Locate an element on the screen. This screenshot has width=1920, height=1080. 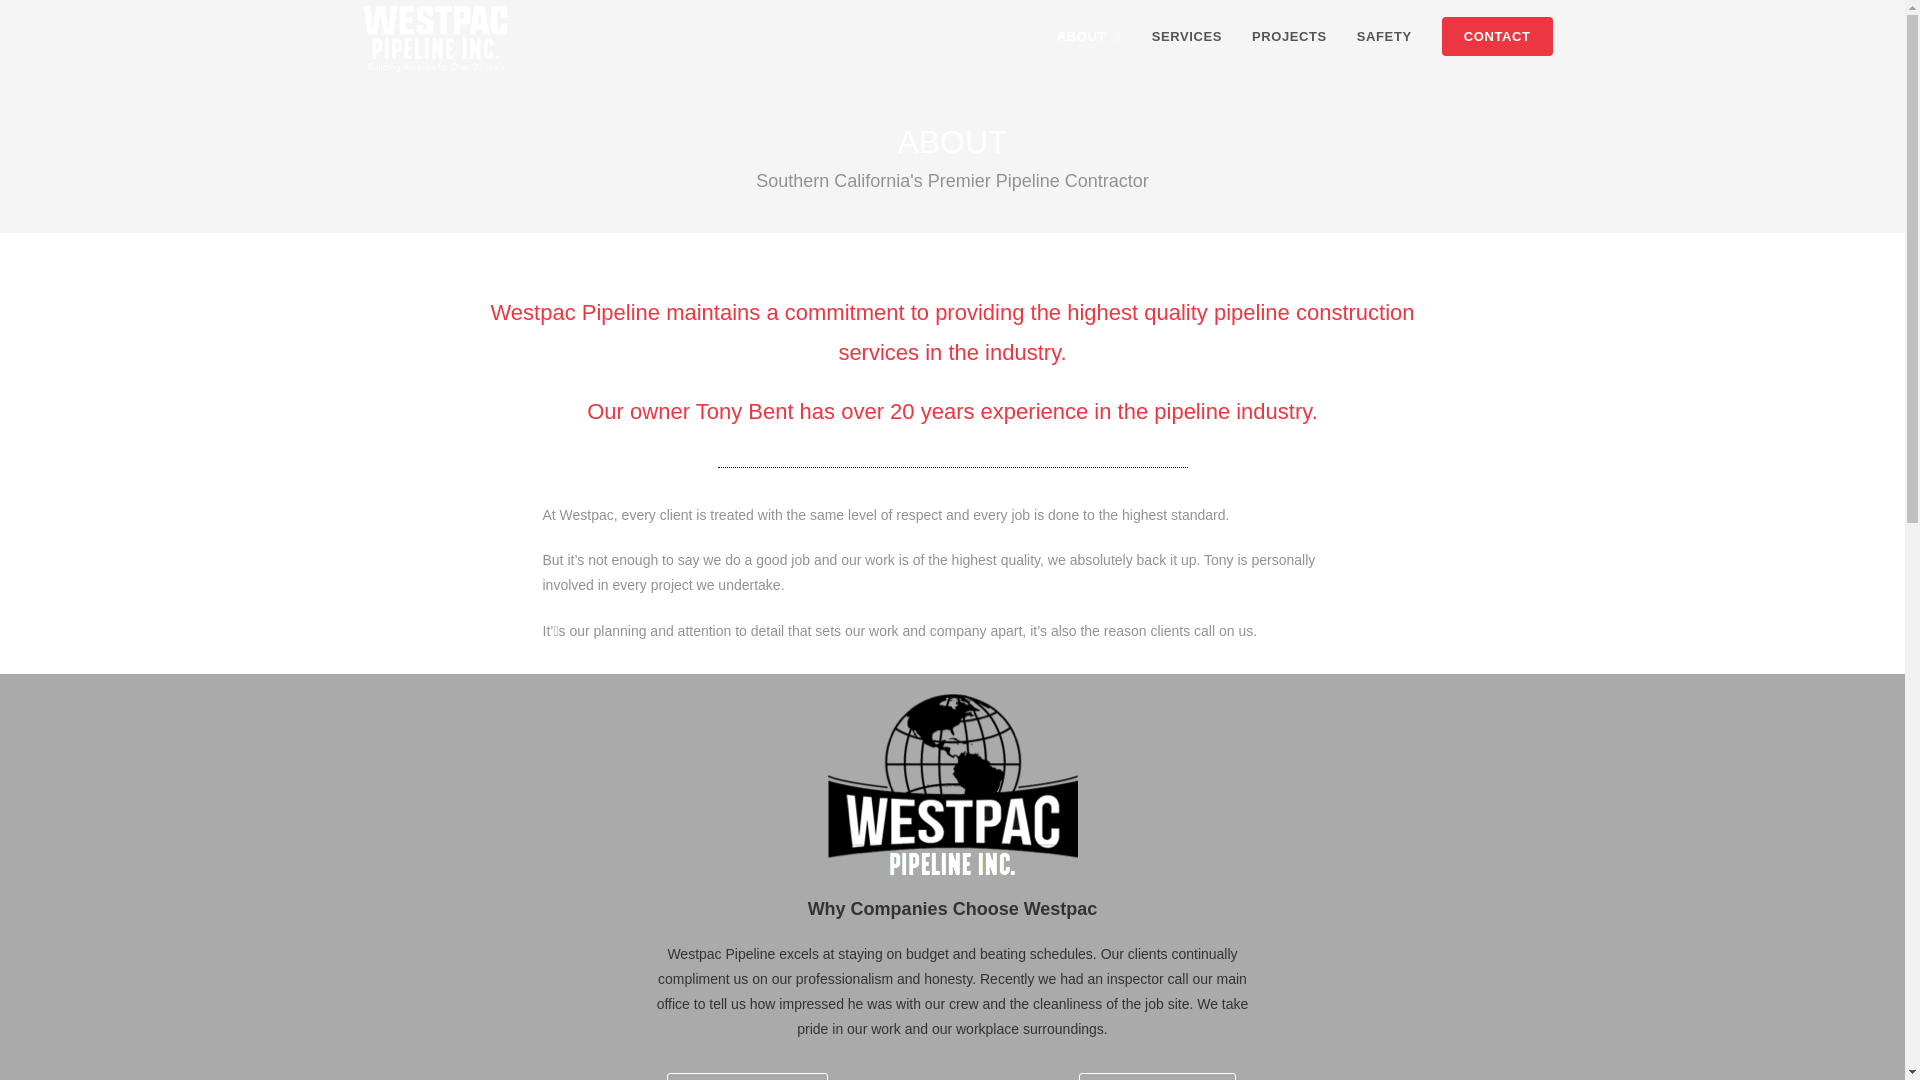
Review Services is located at coordinates (746, 1076).